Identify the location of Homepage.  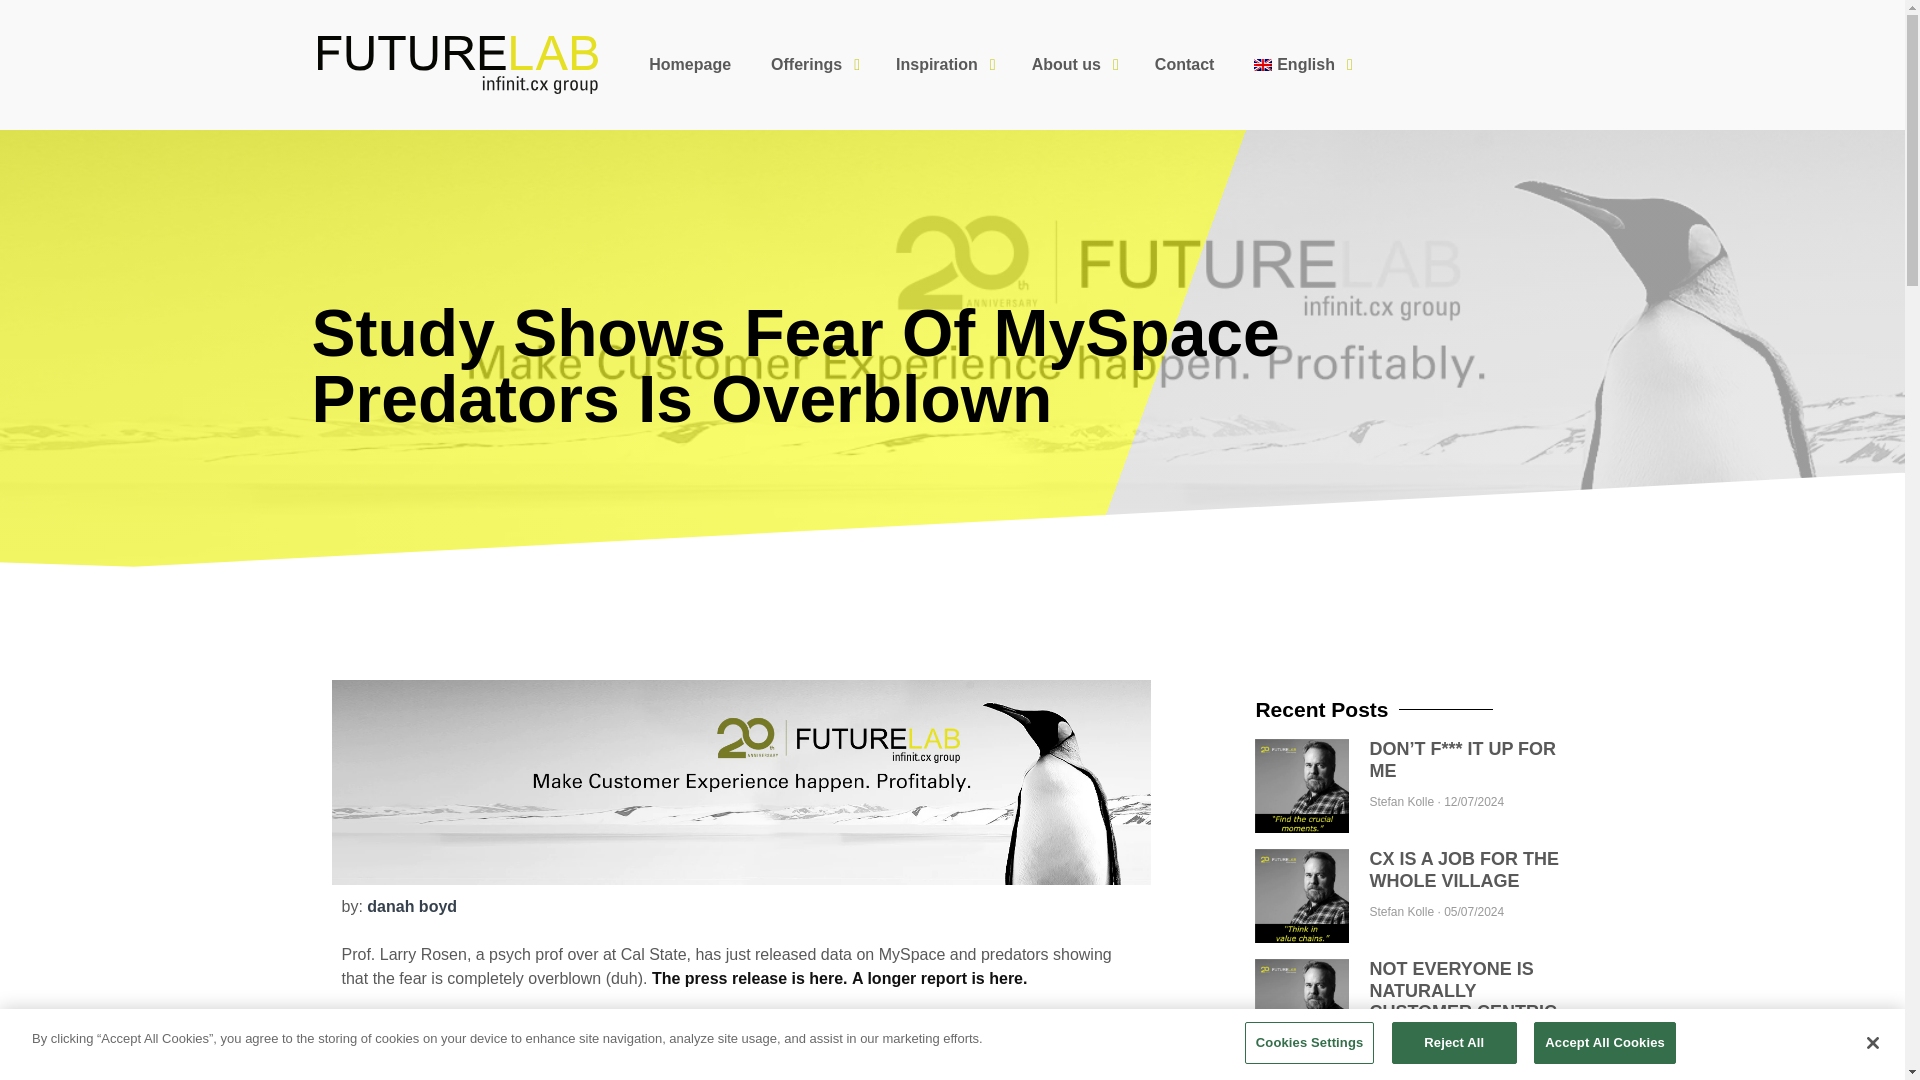
(690, 64).